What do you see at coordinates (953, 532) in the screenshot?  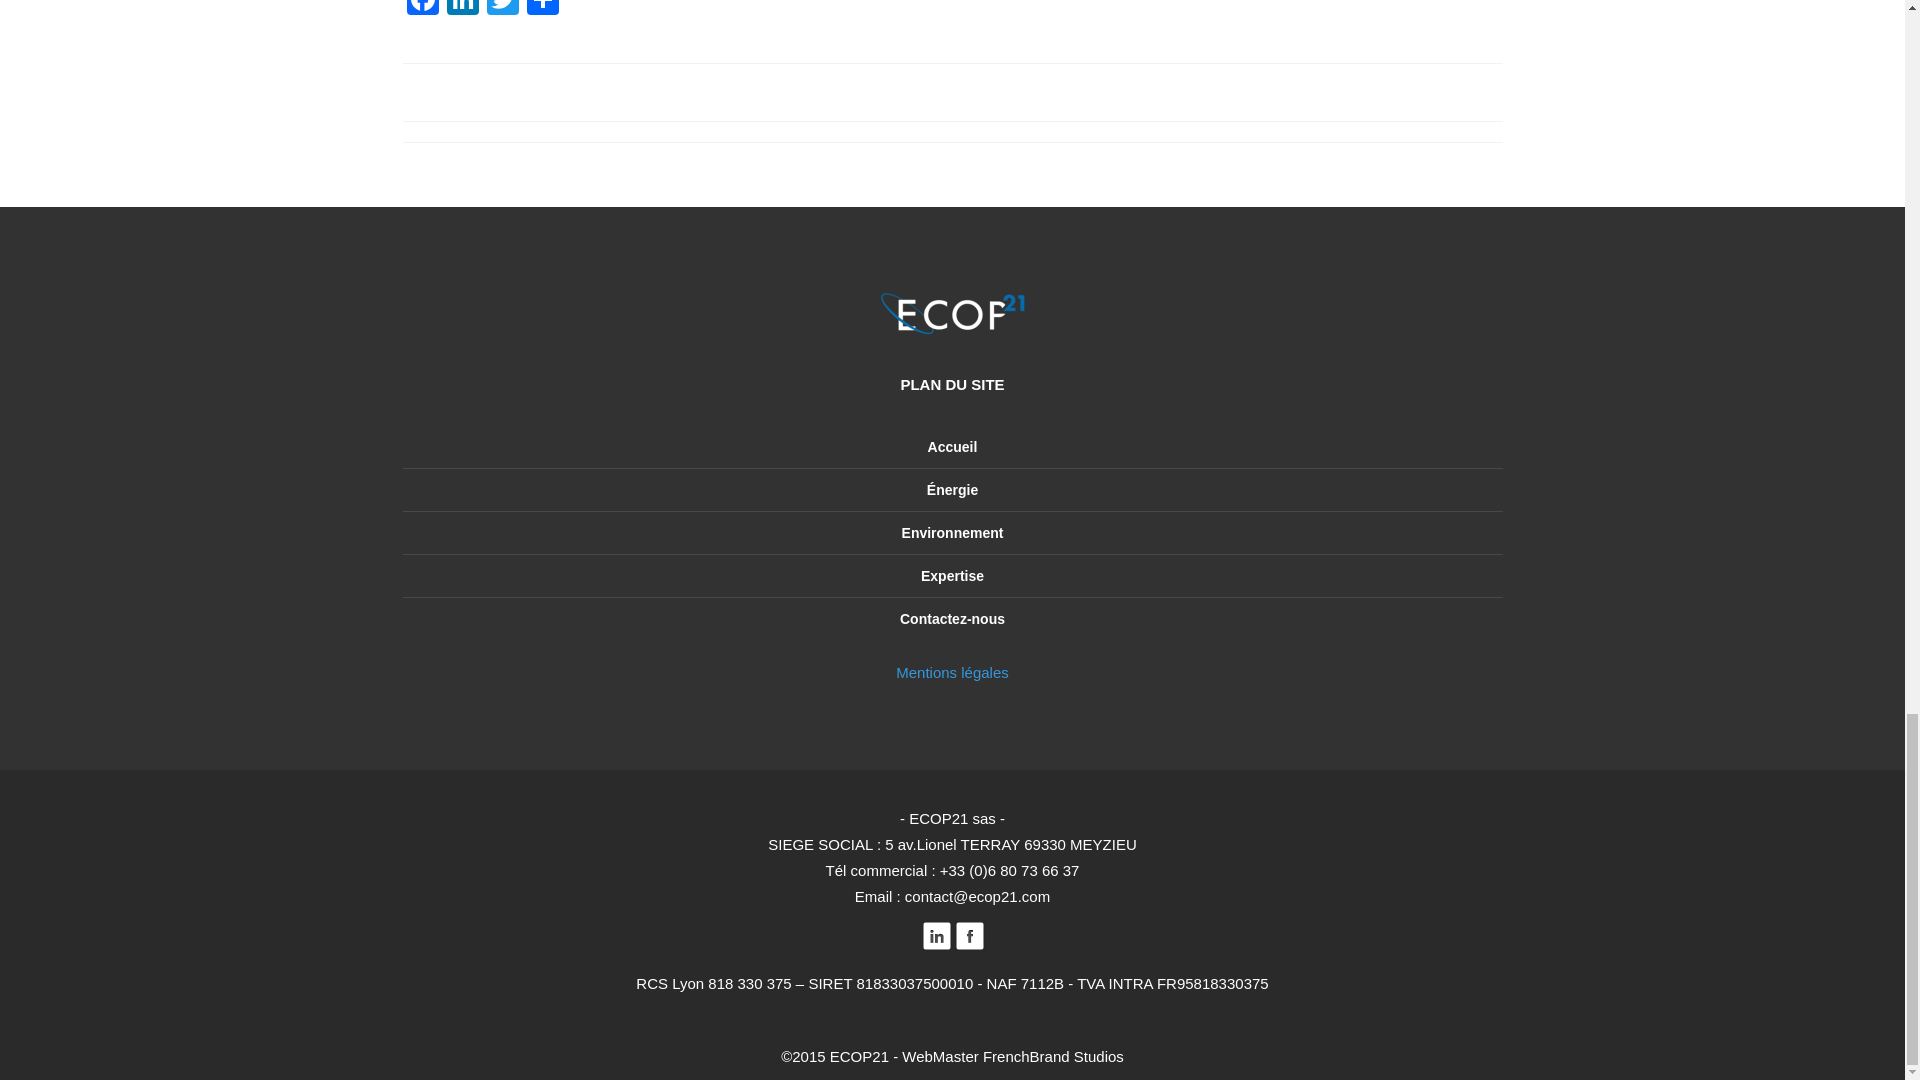 I see `Environnement` at bounding box center [953, 532].